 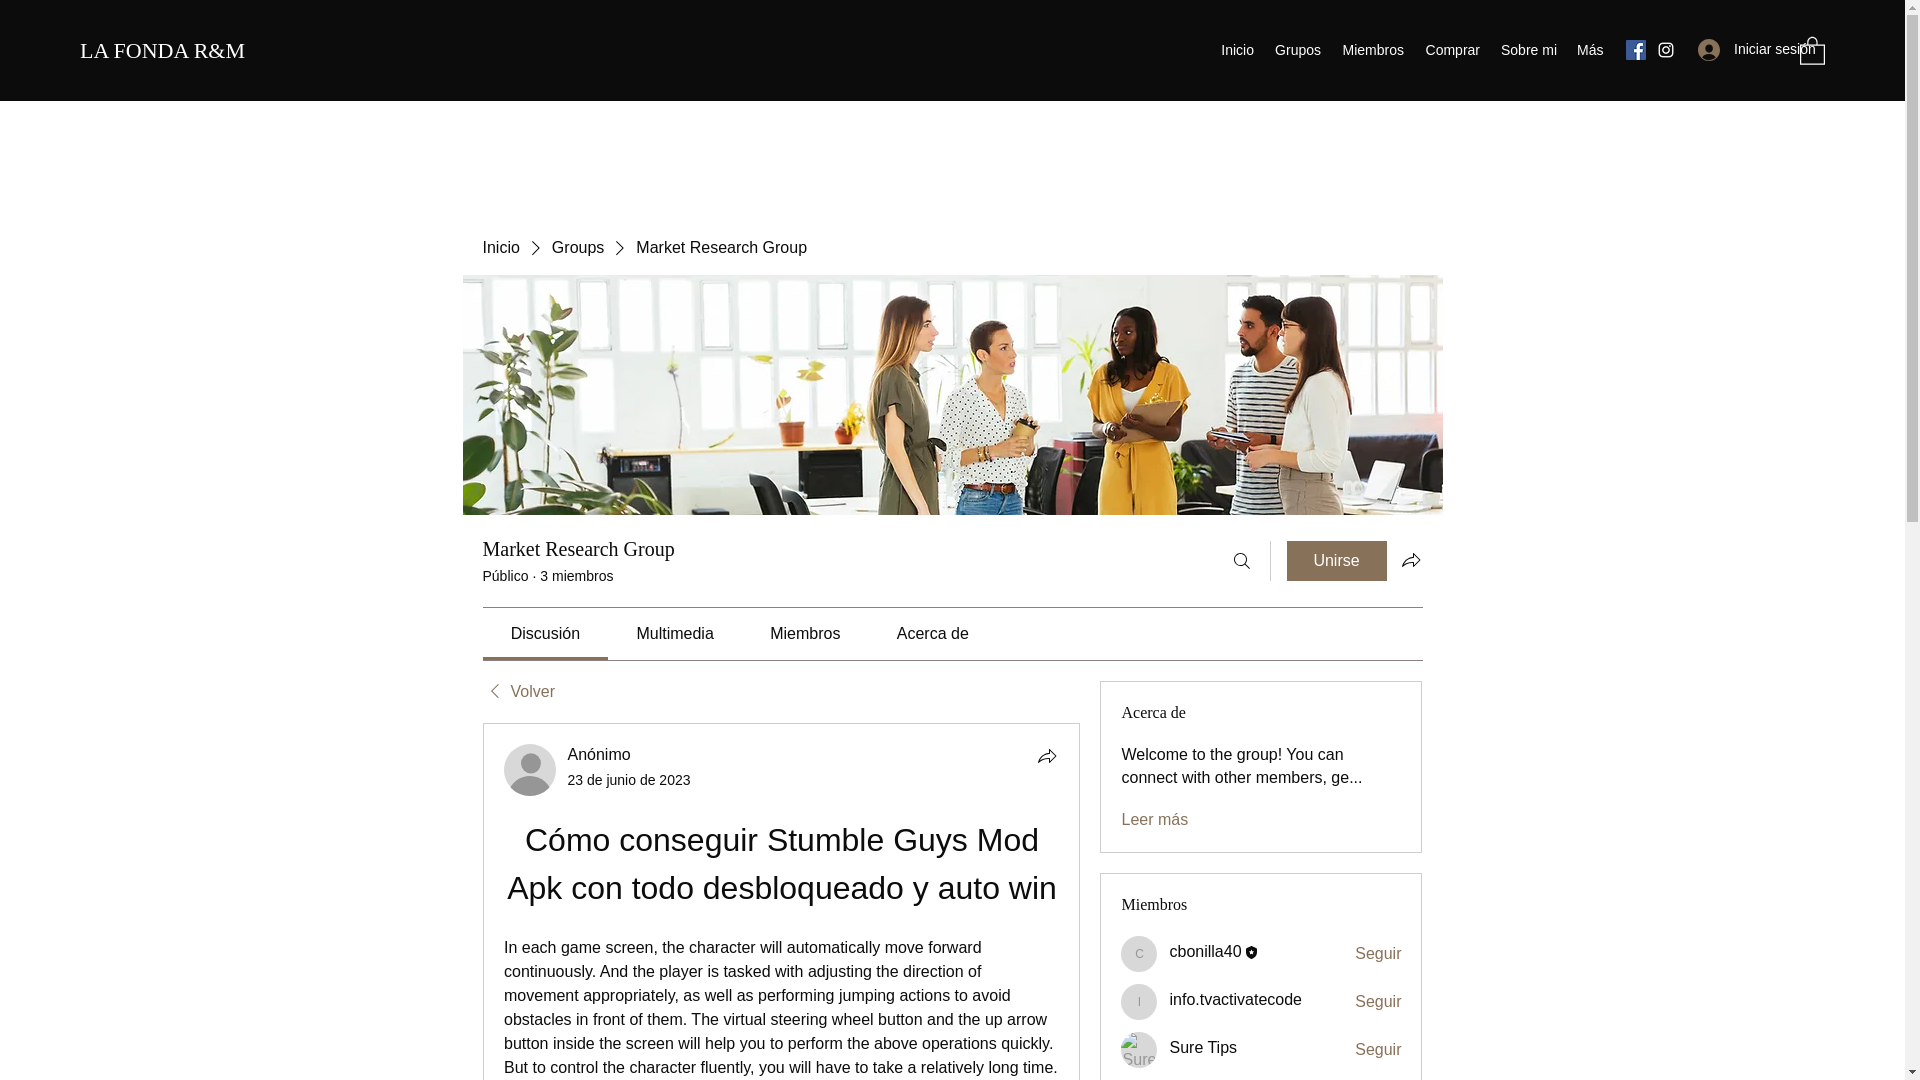 I want to click on info.tvactivatecode, so click(x=1139, y=1001).